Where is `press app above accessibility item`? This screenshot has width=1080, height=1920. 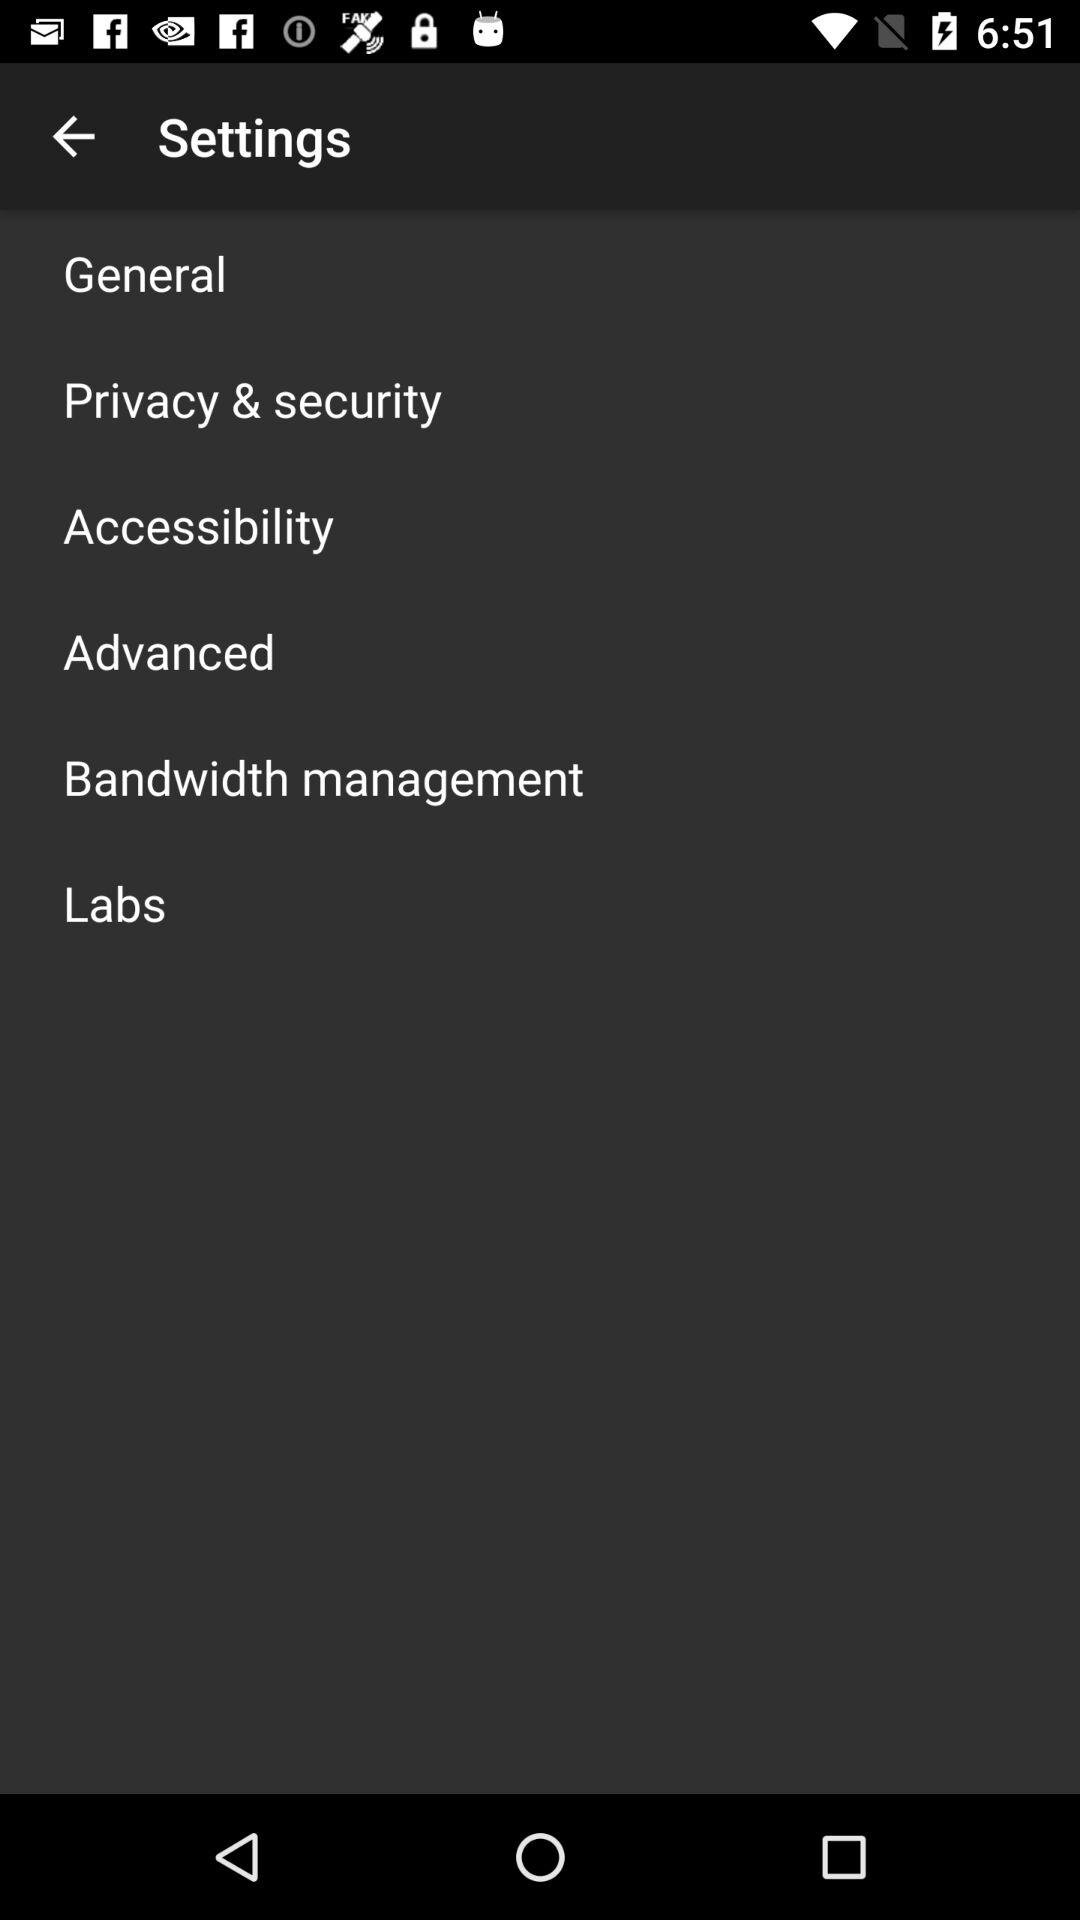 press app above accessibility item is located at coordinates (252, 398).